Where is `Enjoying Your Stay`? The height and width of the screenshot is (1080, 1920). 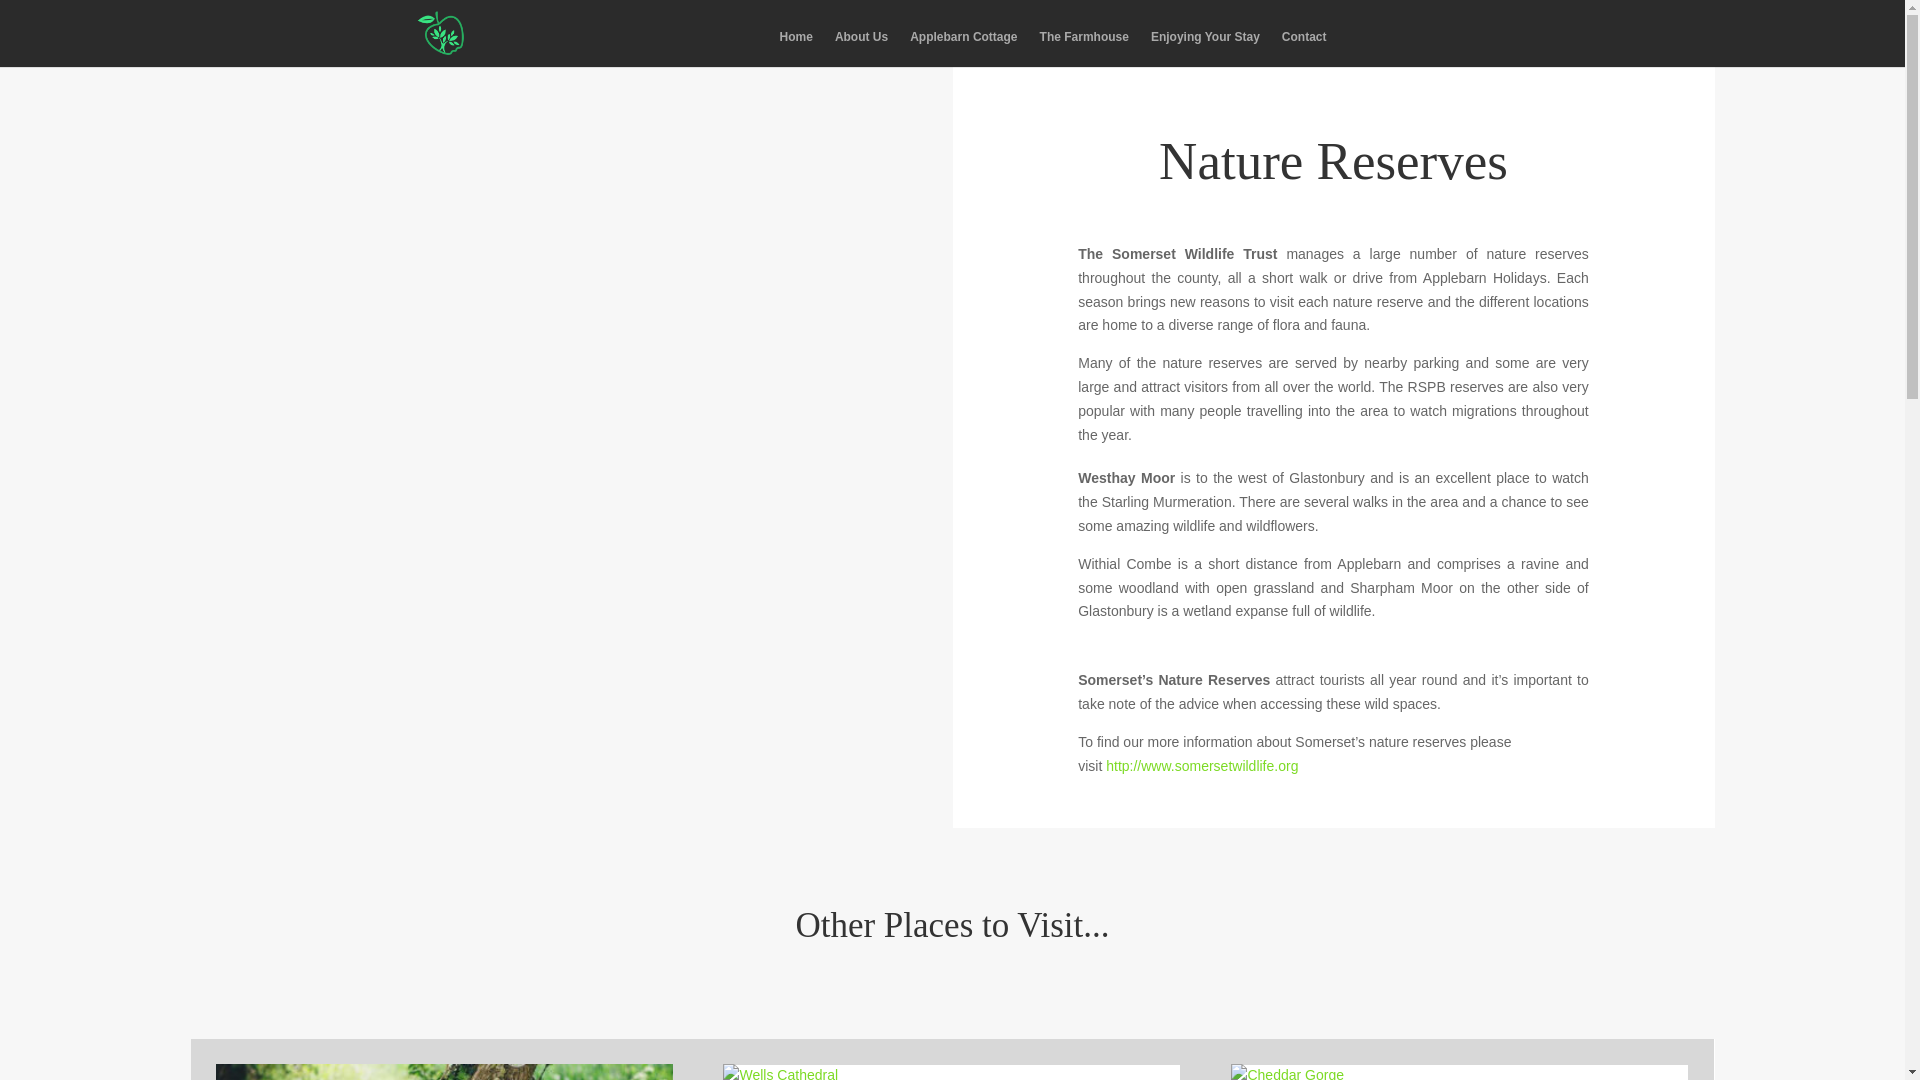 Enjoying Your Stay is located at coordinates (1204, 48).